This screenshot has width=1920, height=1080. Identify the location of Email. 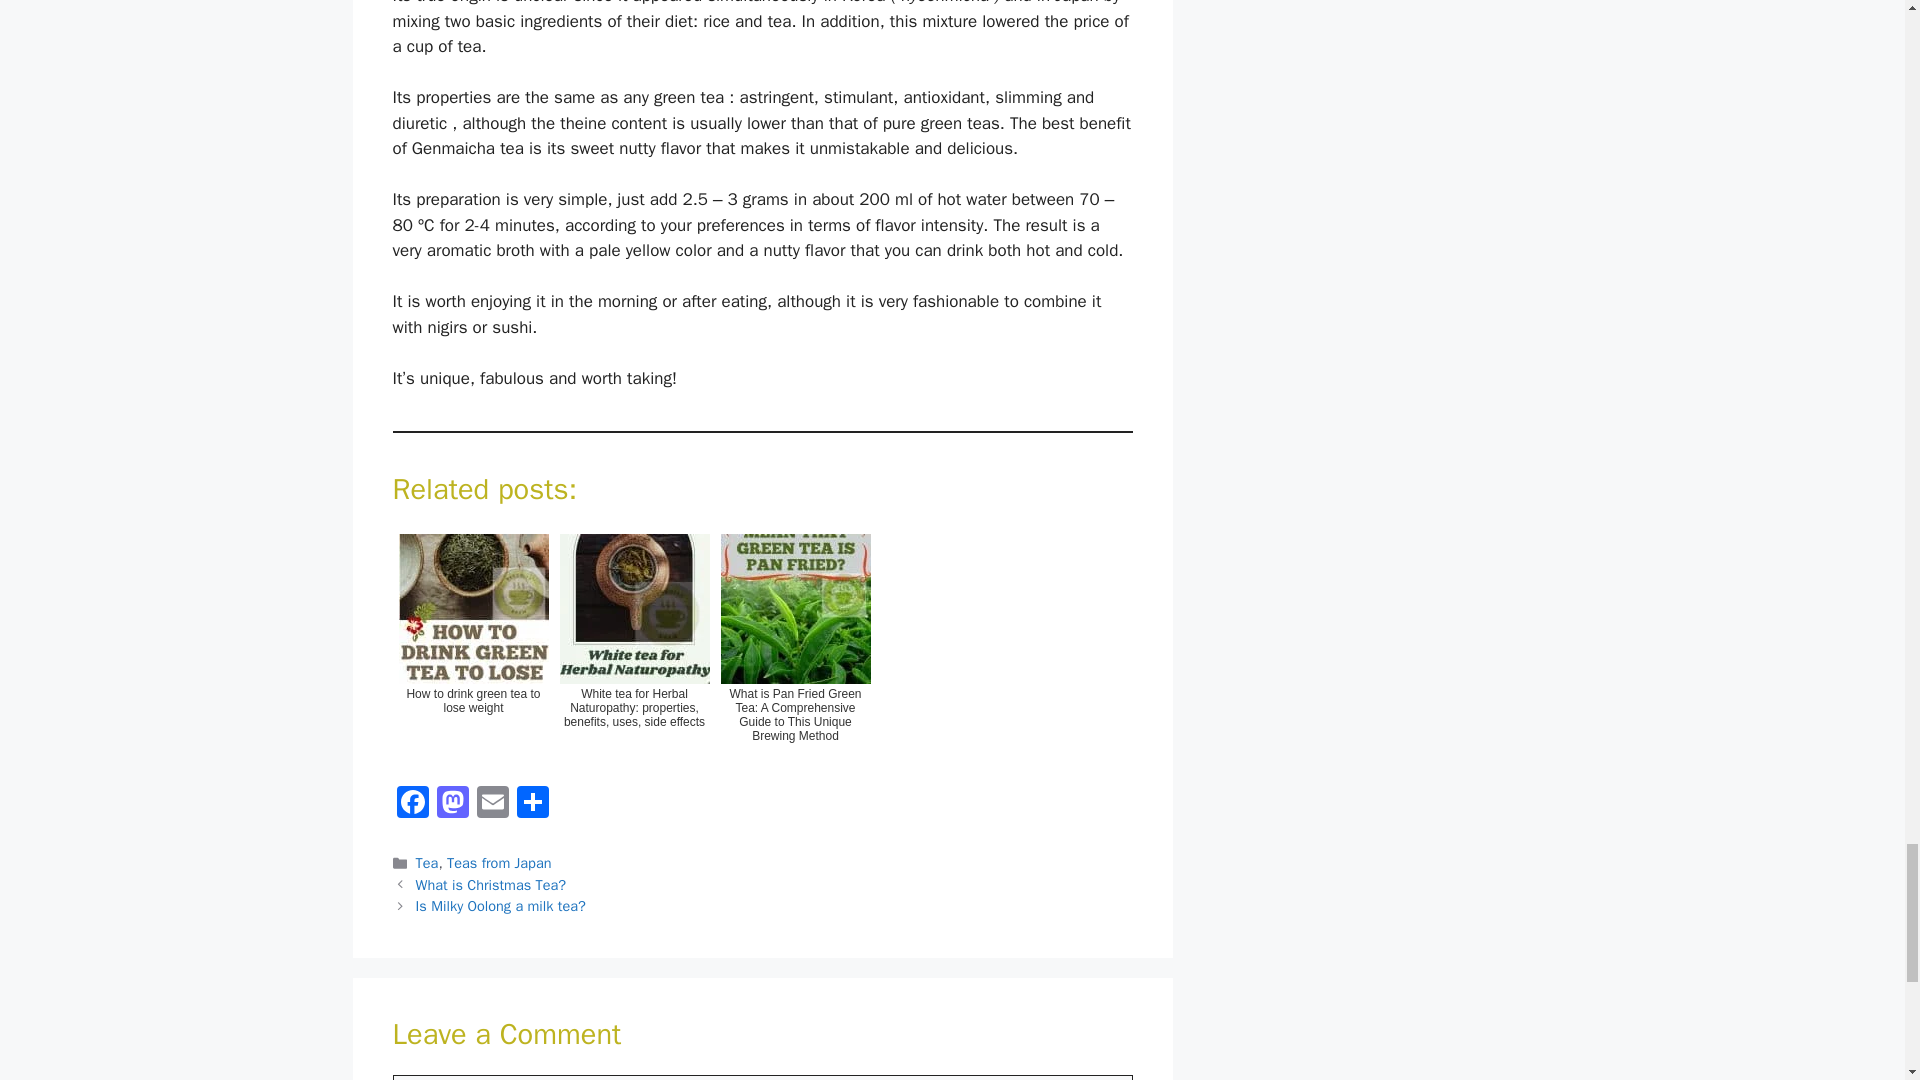
(492, 805).